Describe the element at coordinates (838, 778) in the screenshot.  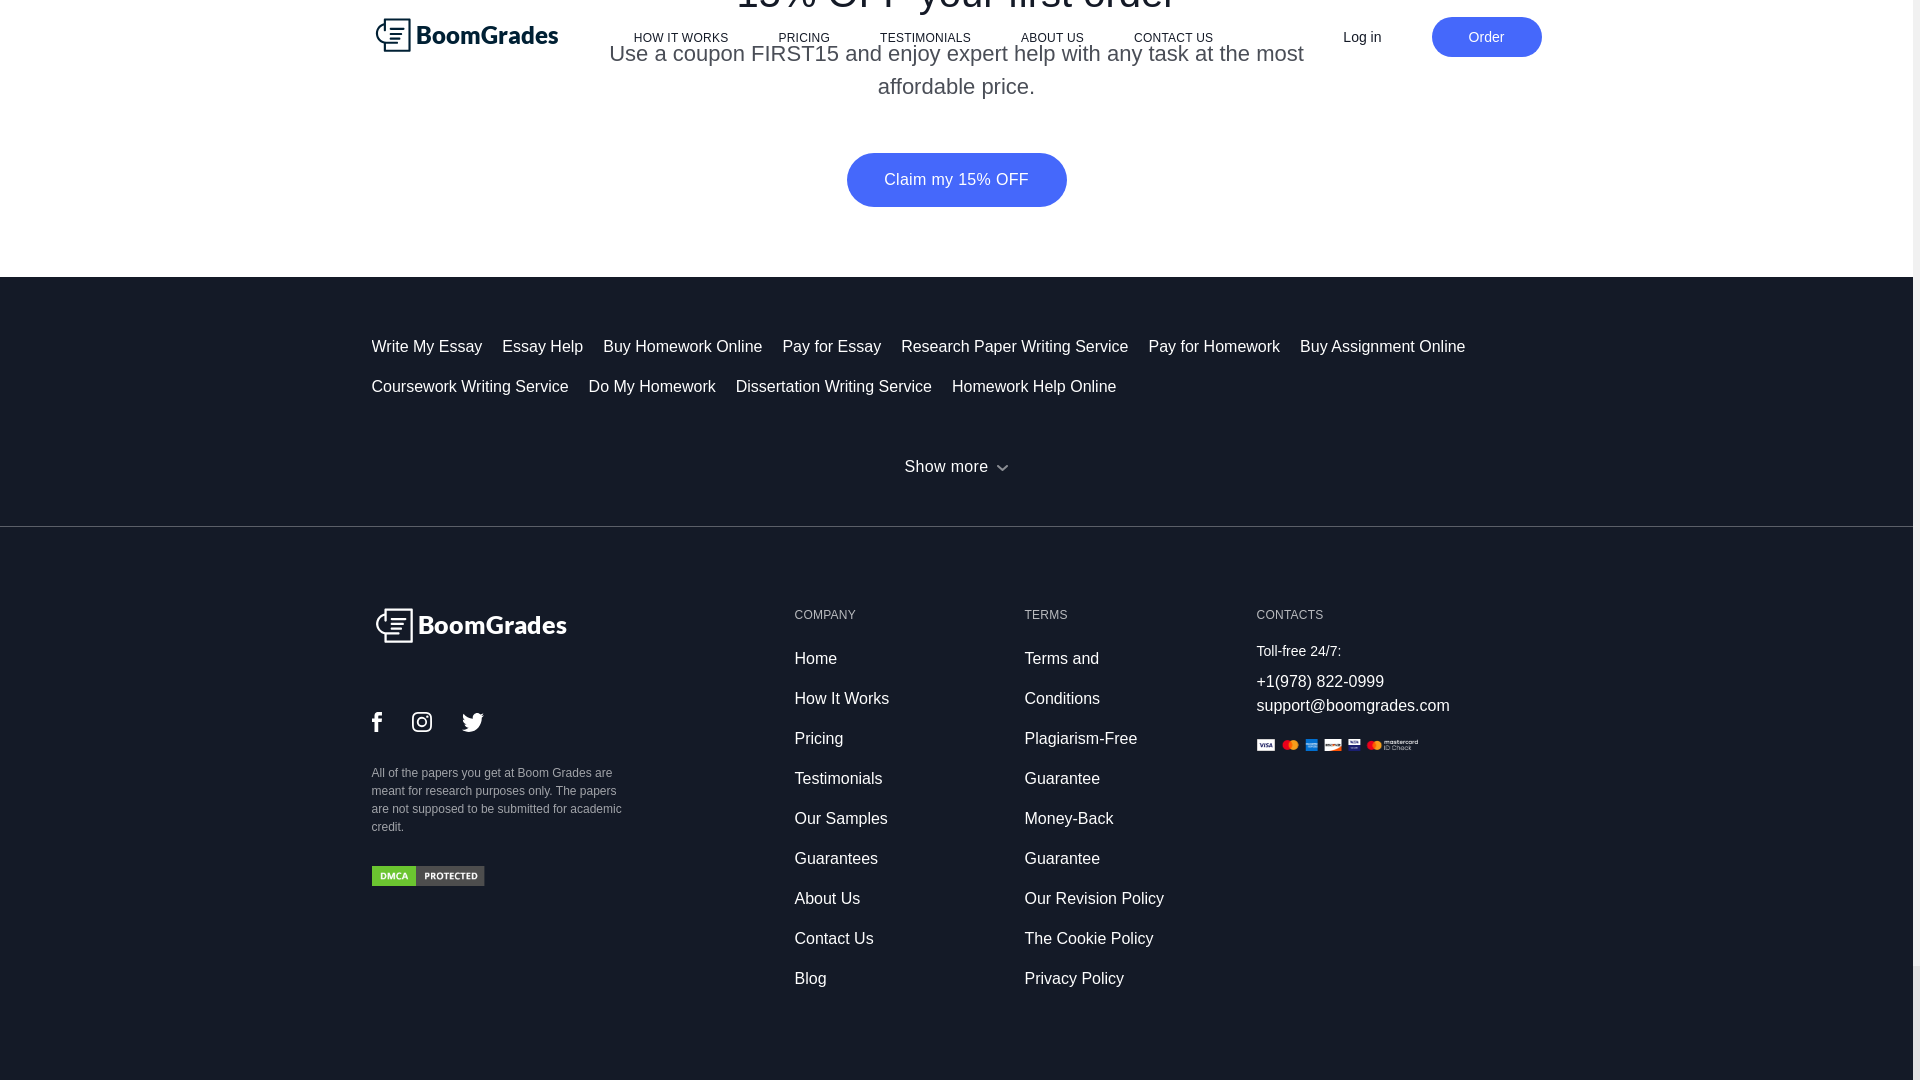
I see `Testimonials` at that location.